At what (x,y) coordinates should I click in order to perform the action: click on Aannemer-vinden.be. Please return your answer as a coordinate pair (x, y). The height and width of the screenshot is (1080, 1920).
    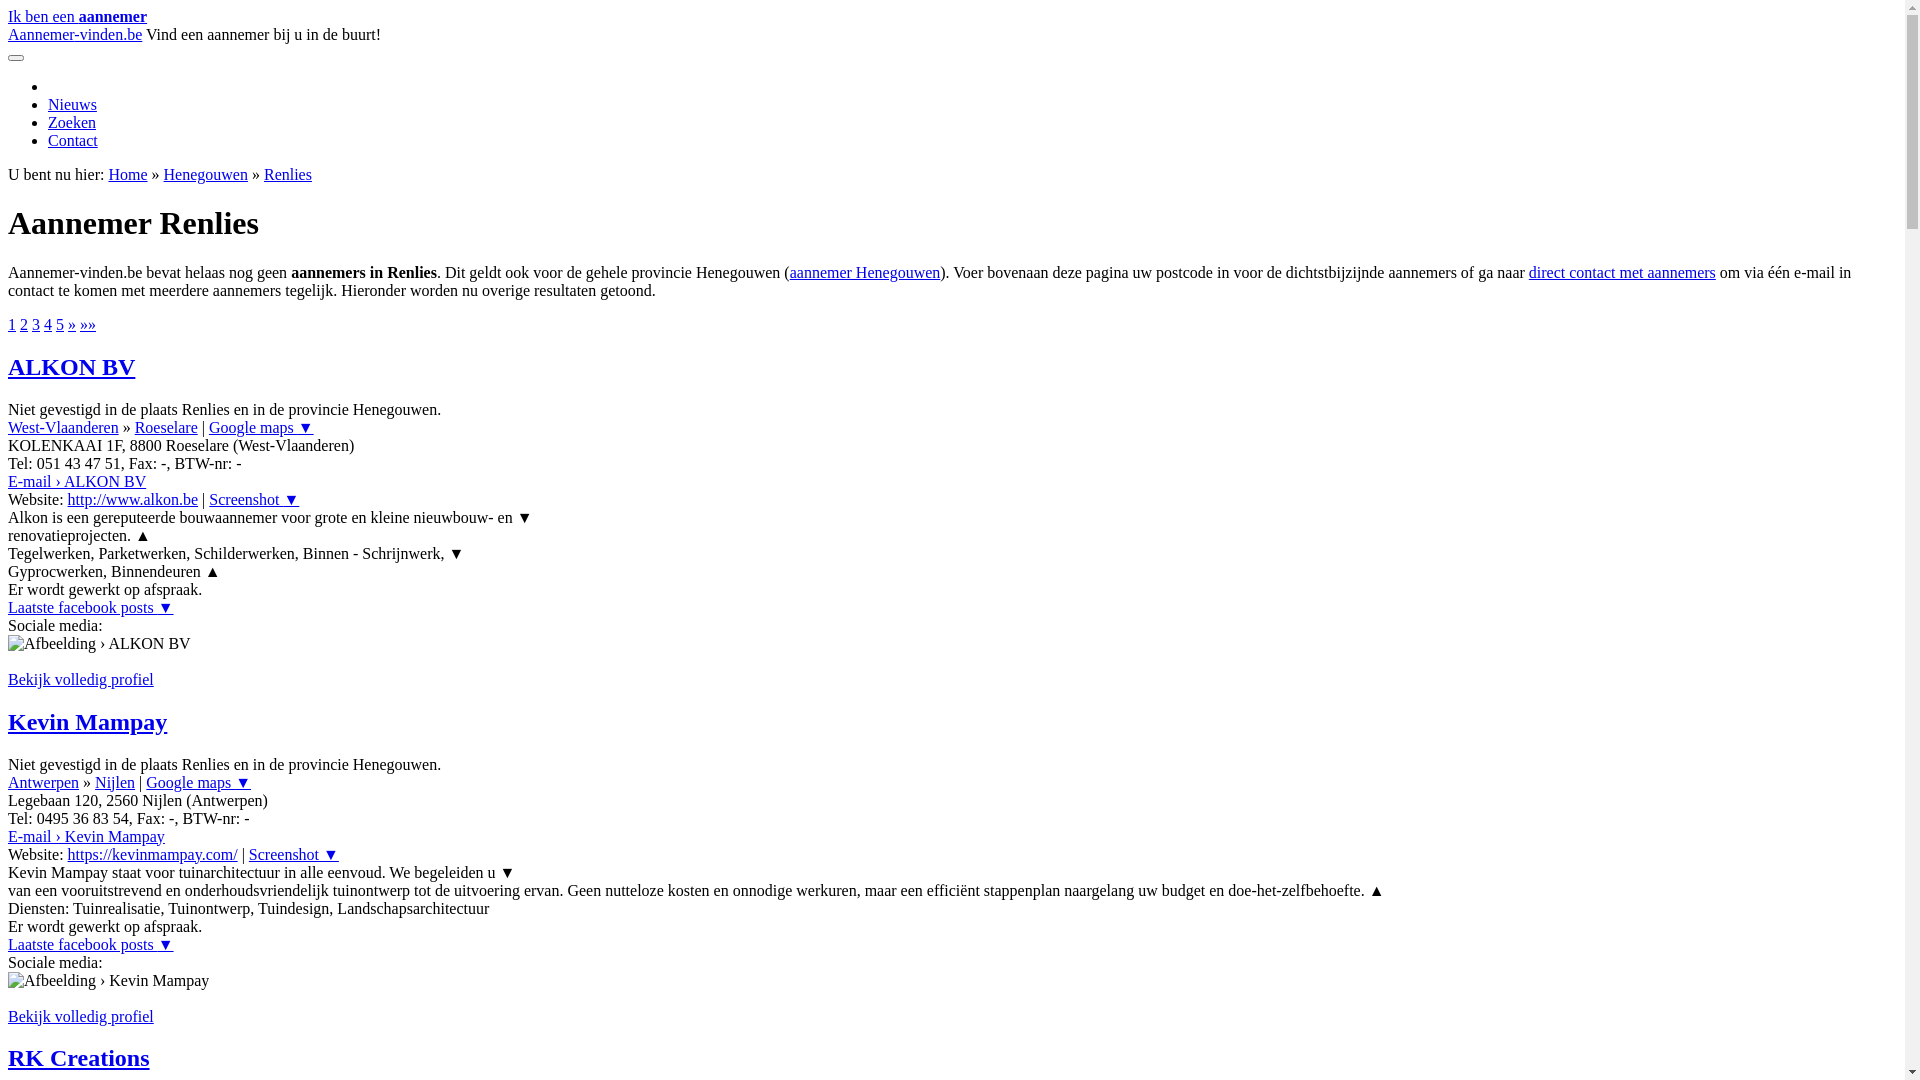
    Looking at the image, I should click on (75, 34).